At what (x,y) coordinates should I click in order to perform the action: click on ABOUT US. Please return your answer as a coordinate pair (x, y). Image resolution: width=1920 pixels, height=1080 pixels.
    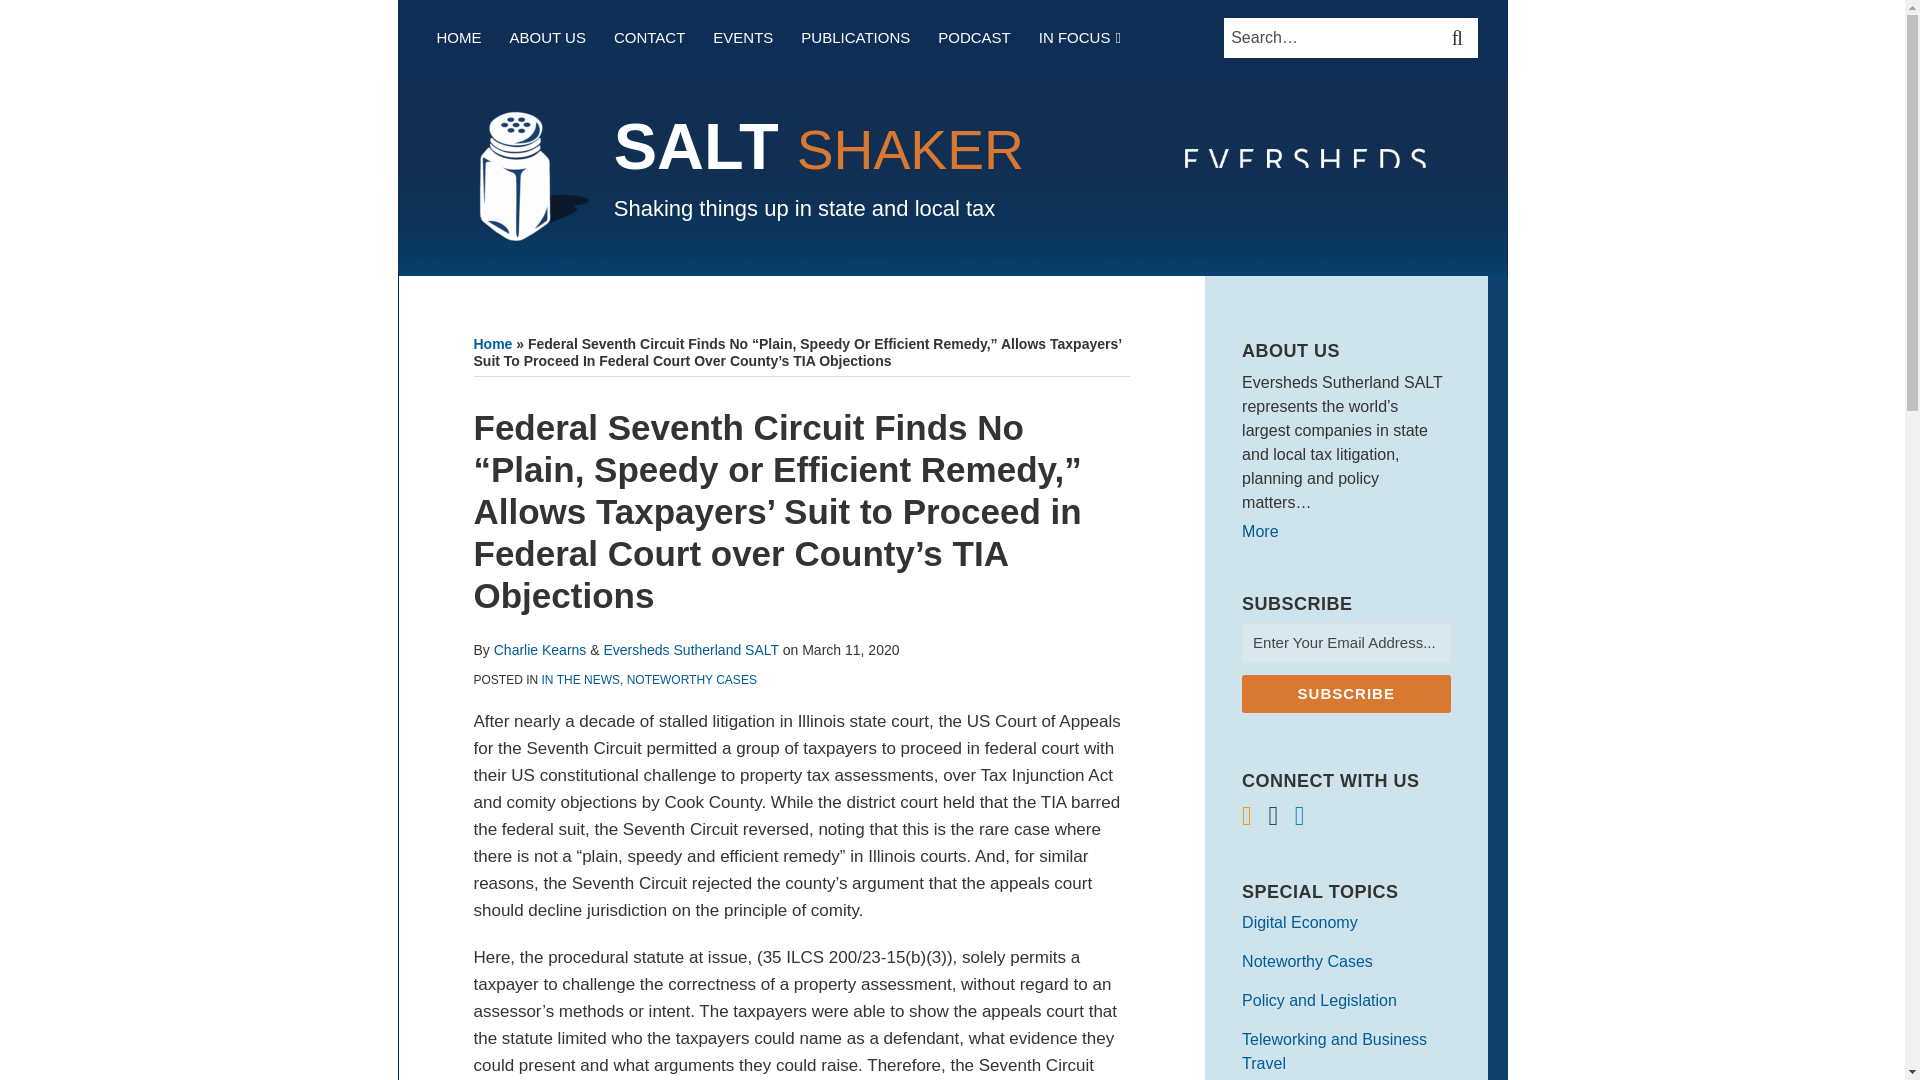
    Looking at the image, I should click on (548, 37).